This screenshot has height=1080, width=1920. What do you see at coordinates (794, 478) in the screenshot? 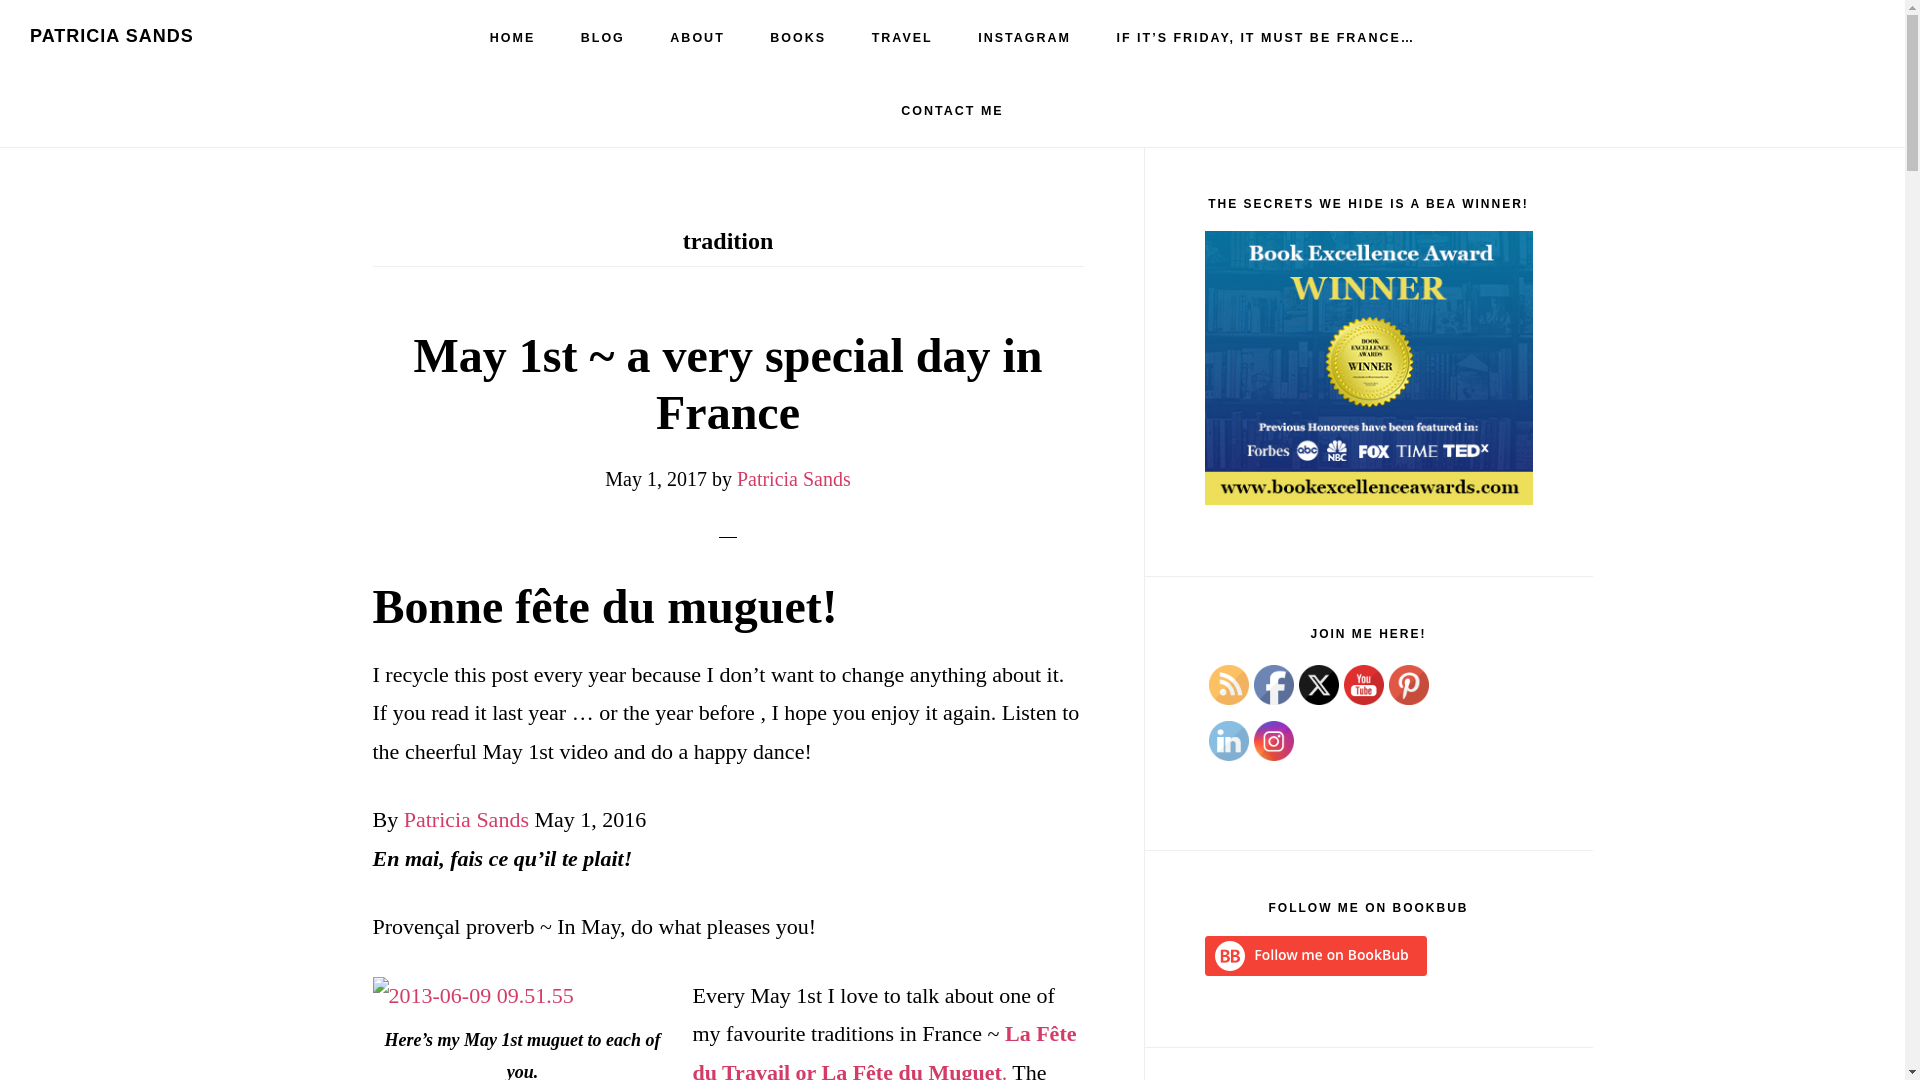
I see `Patricia Sands` at bounding box center [794, 478].